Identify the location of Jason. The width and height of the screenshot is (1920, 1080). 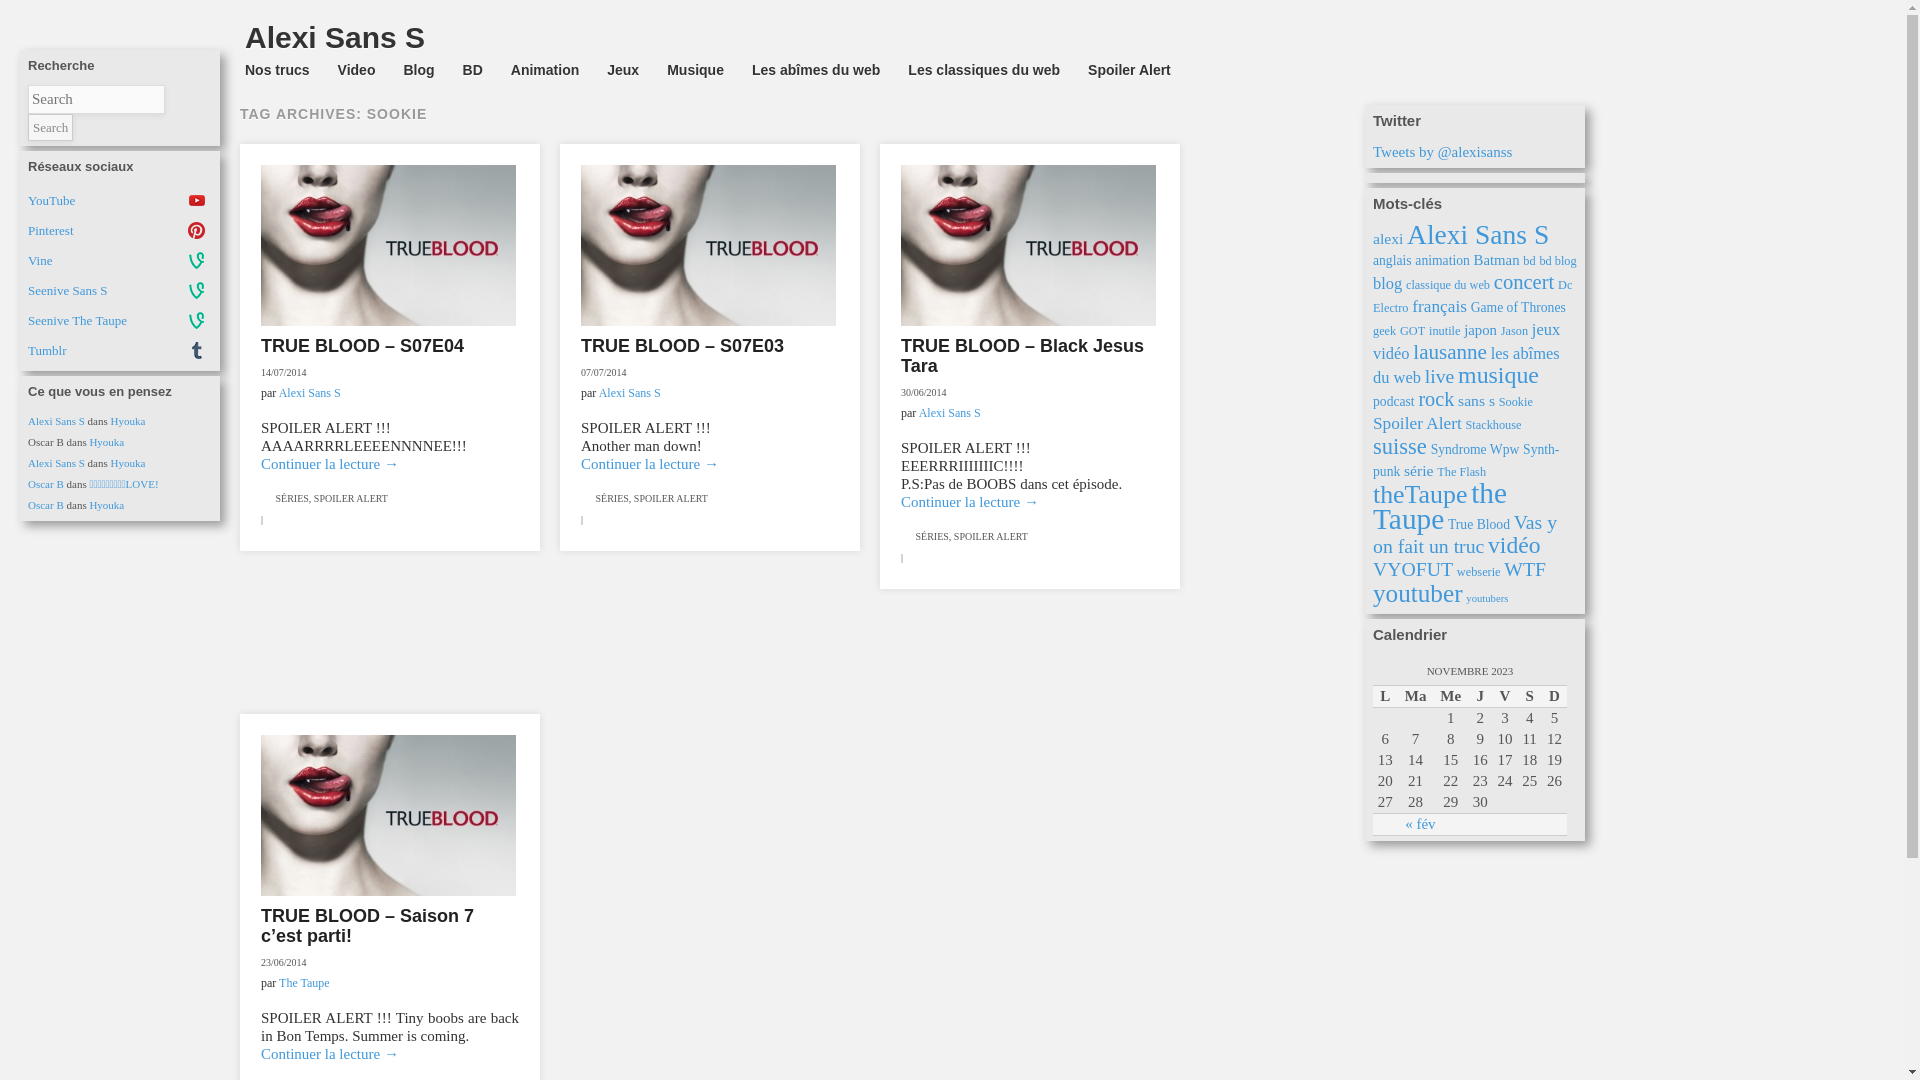
(1514, 331).